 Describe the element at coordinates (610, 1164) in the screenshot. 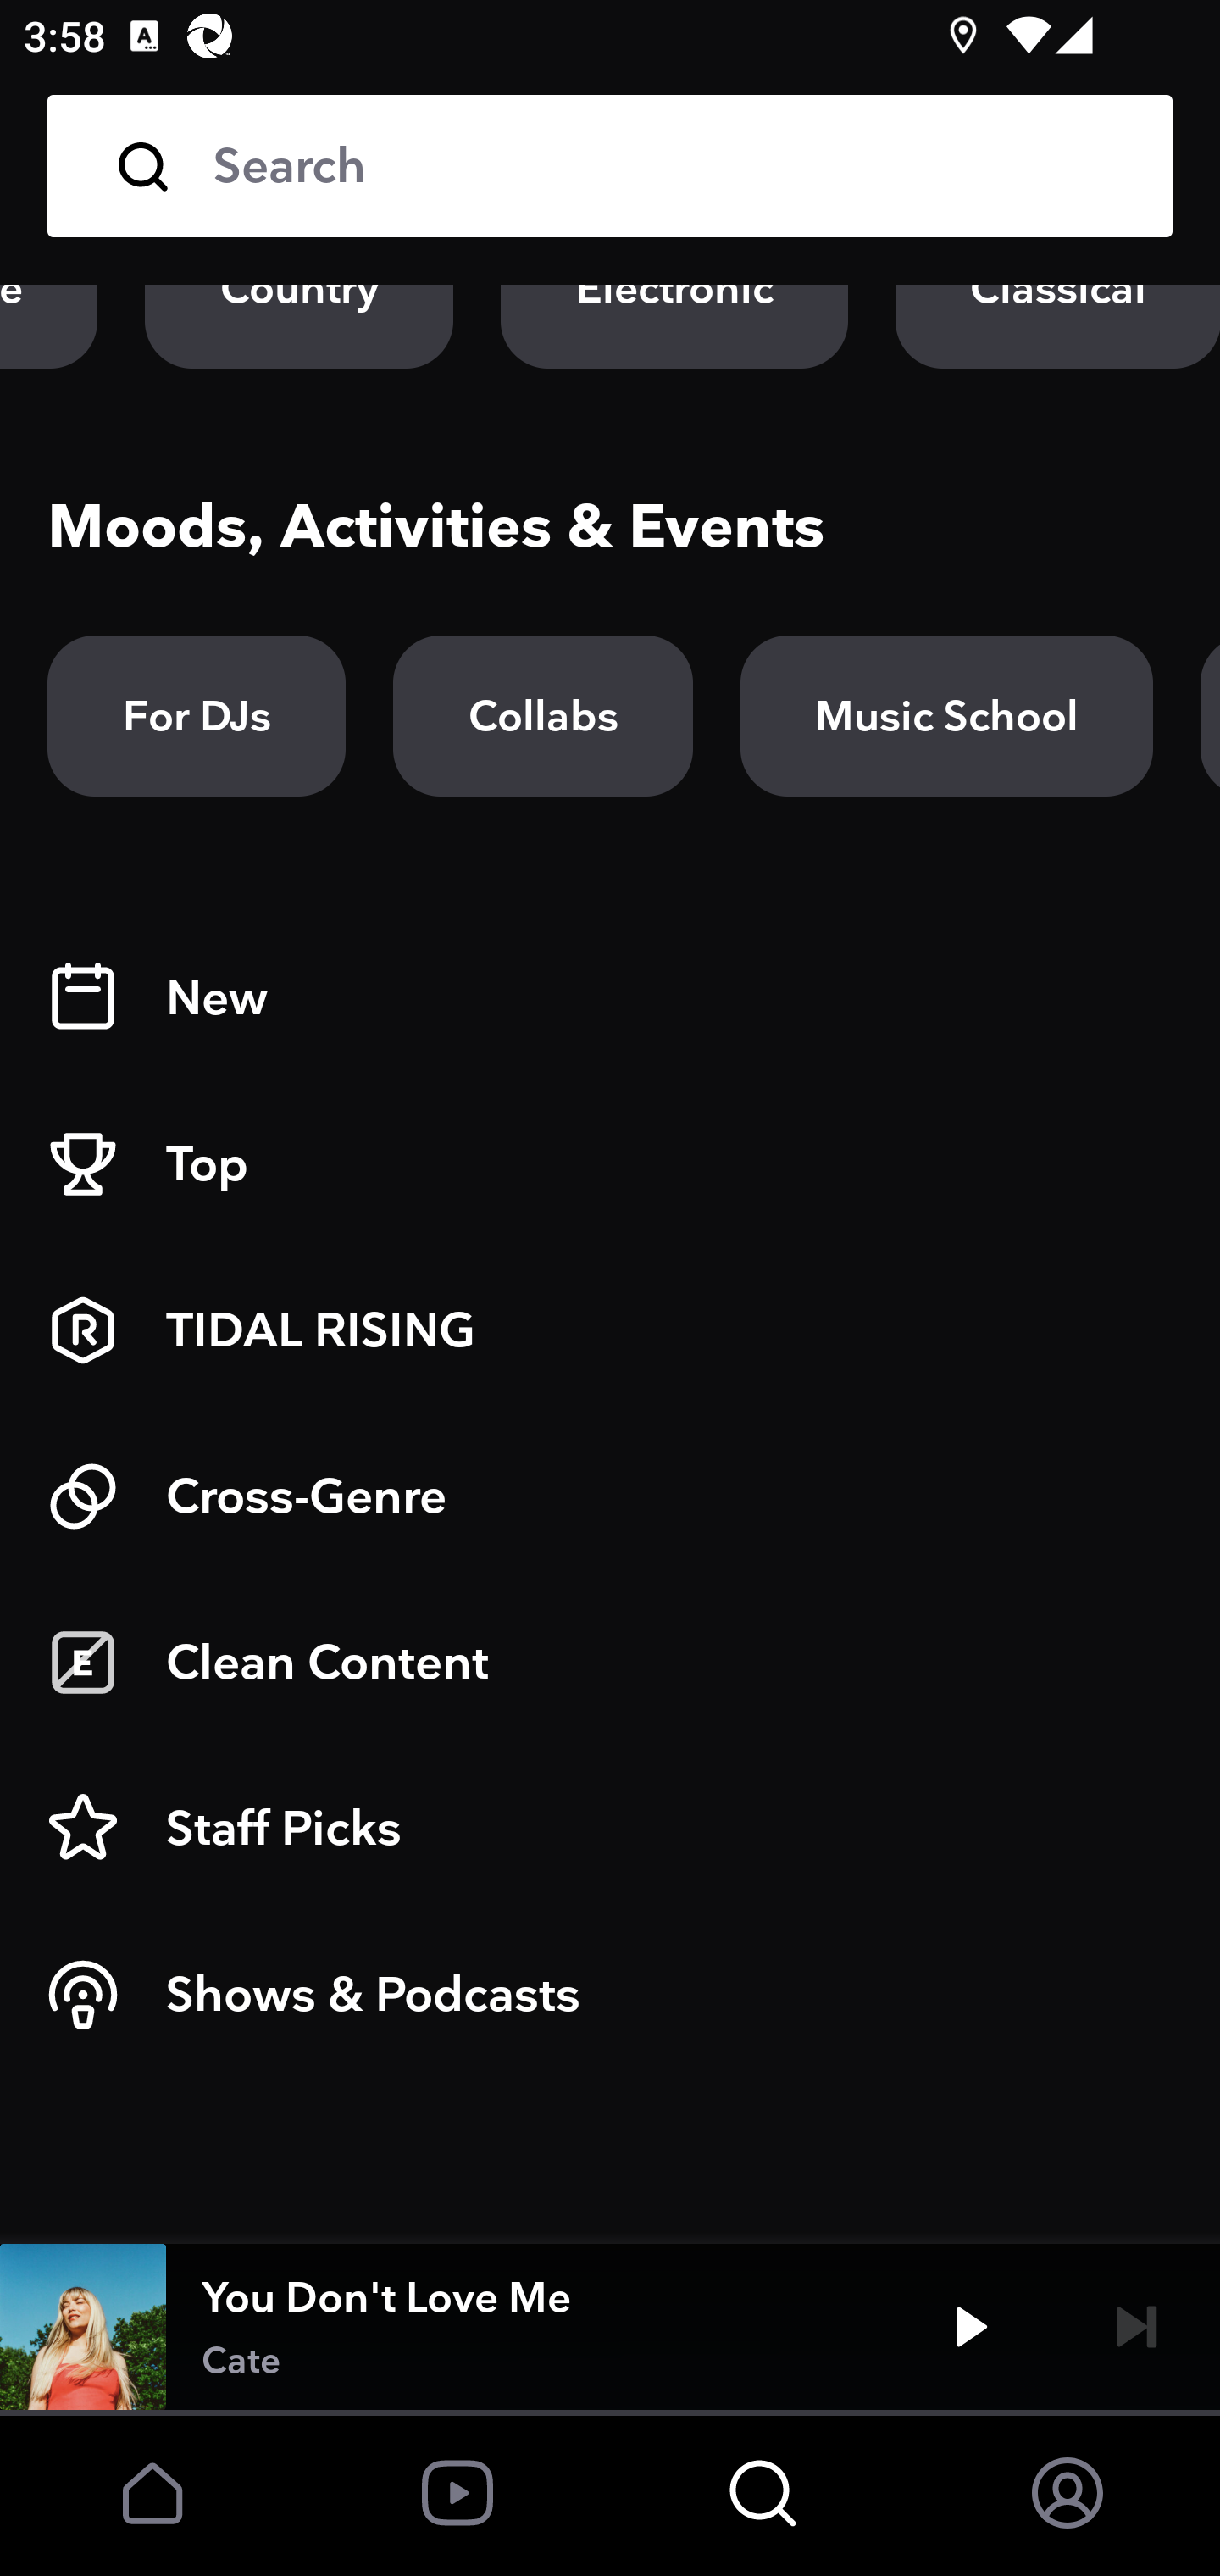

I see `Top` at that location.